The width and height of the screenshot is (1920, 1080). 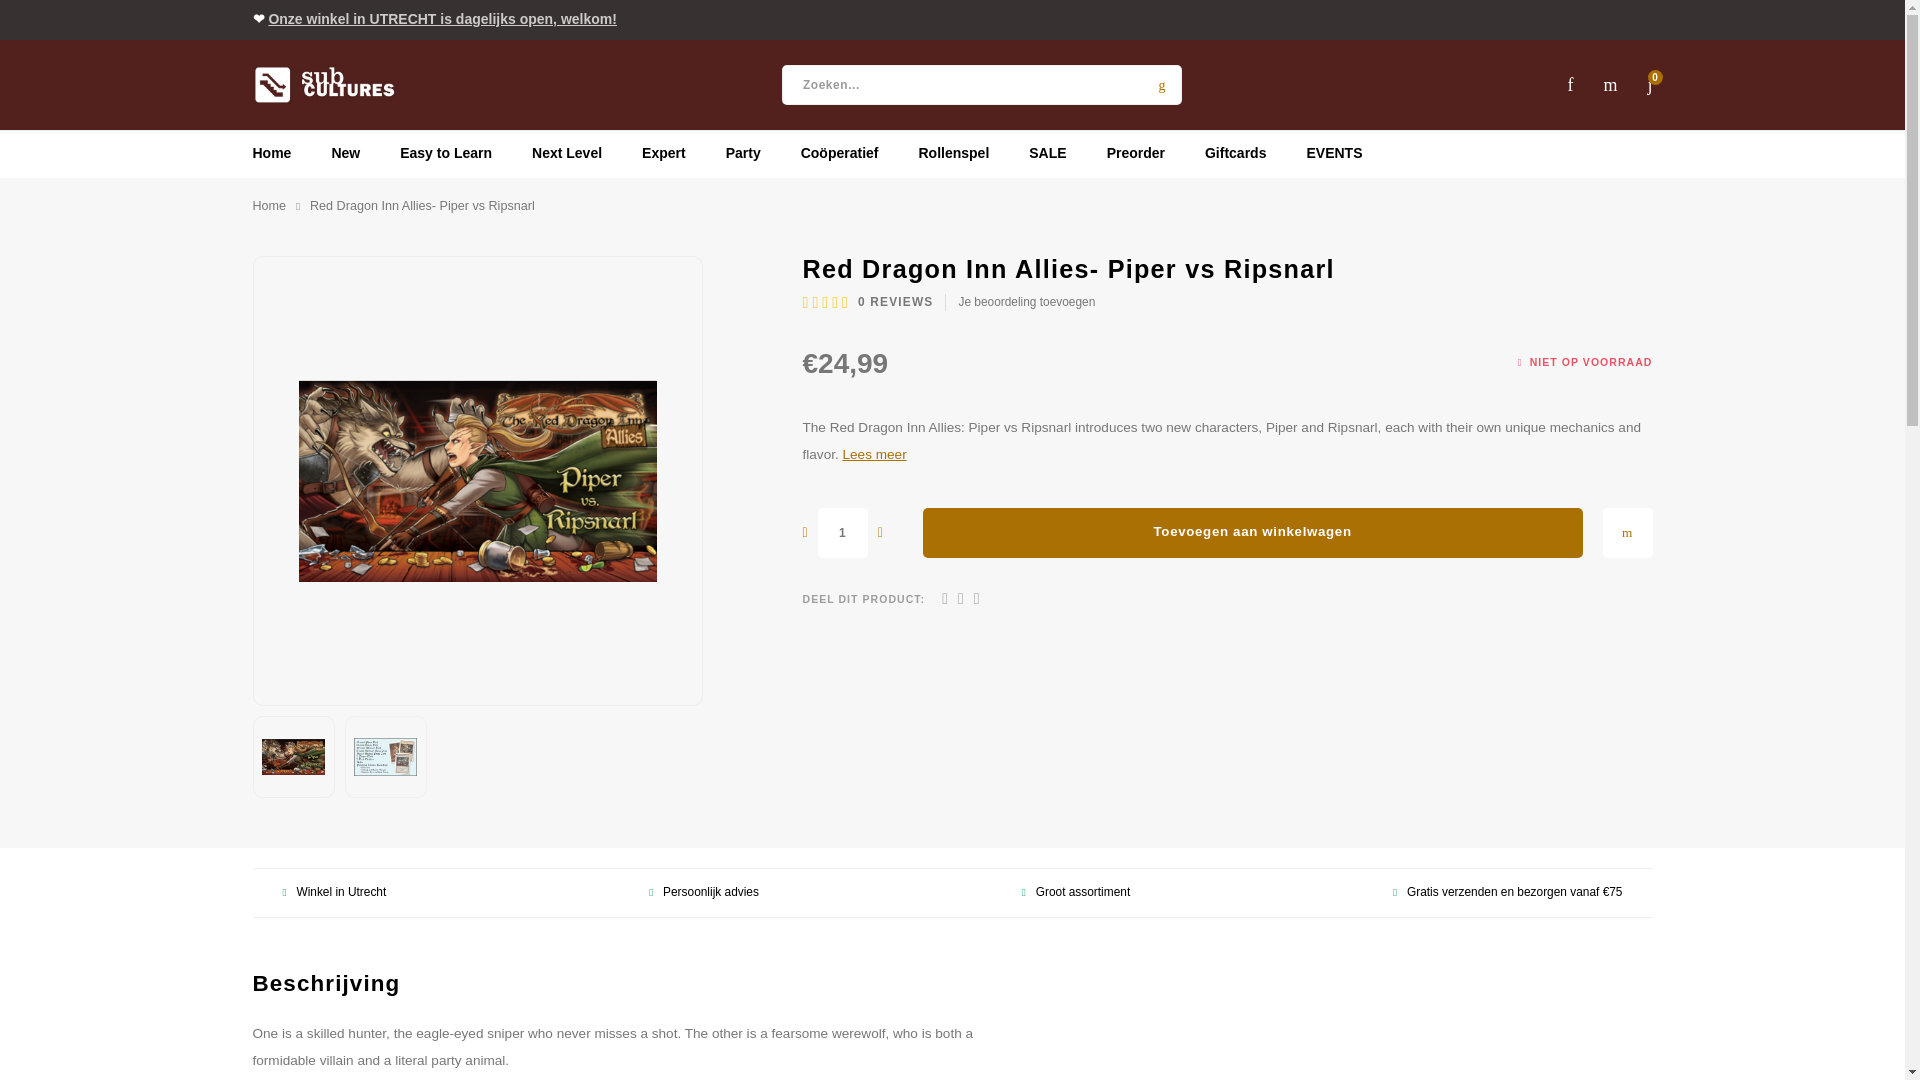 I want to click on Aan verlanglijst toevoegen, so click(x=1626, y=532).